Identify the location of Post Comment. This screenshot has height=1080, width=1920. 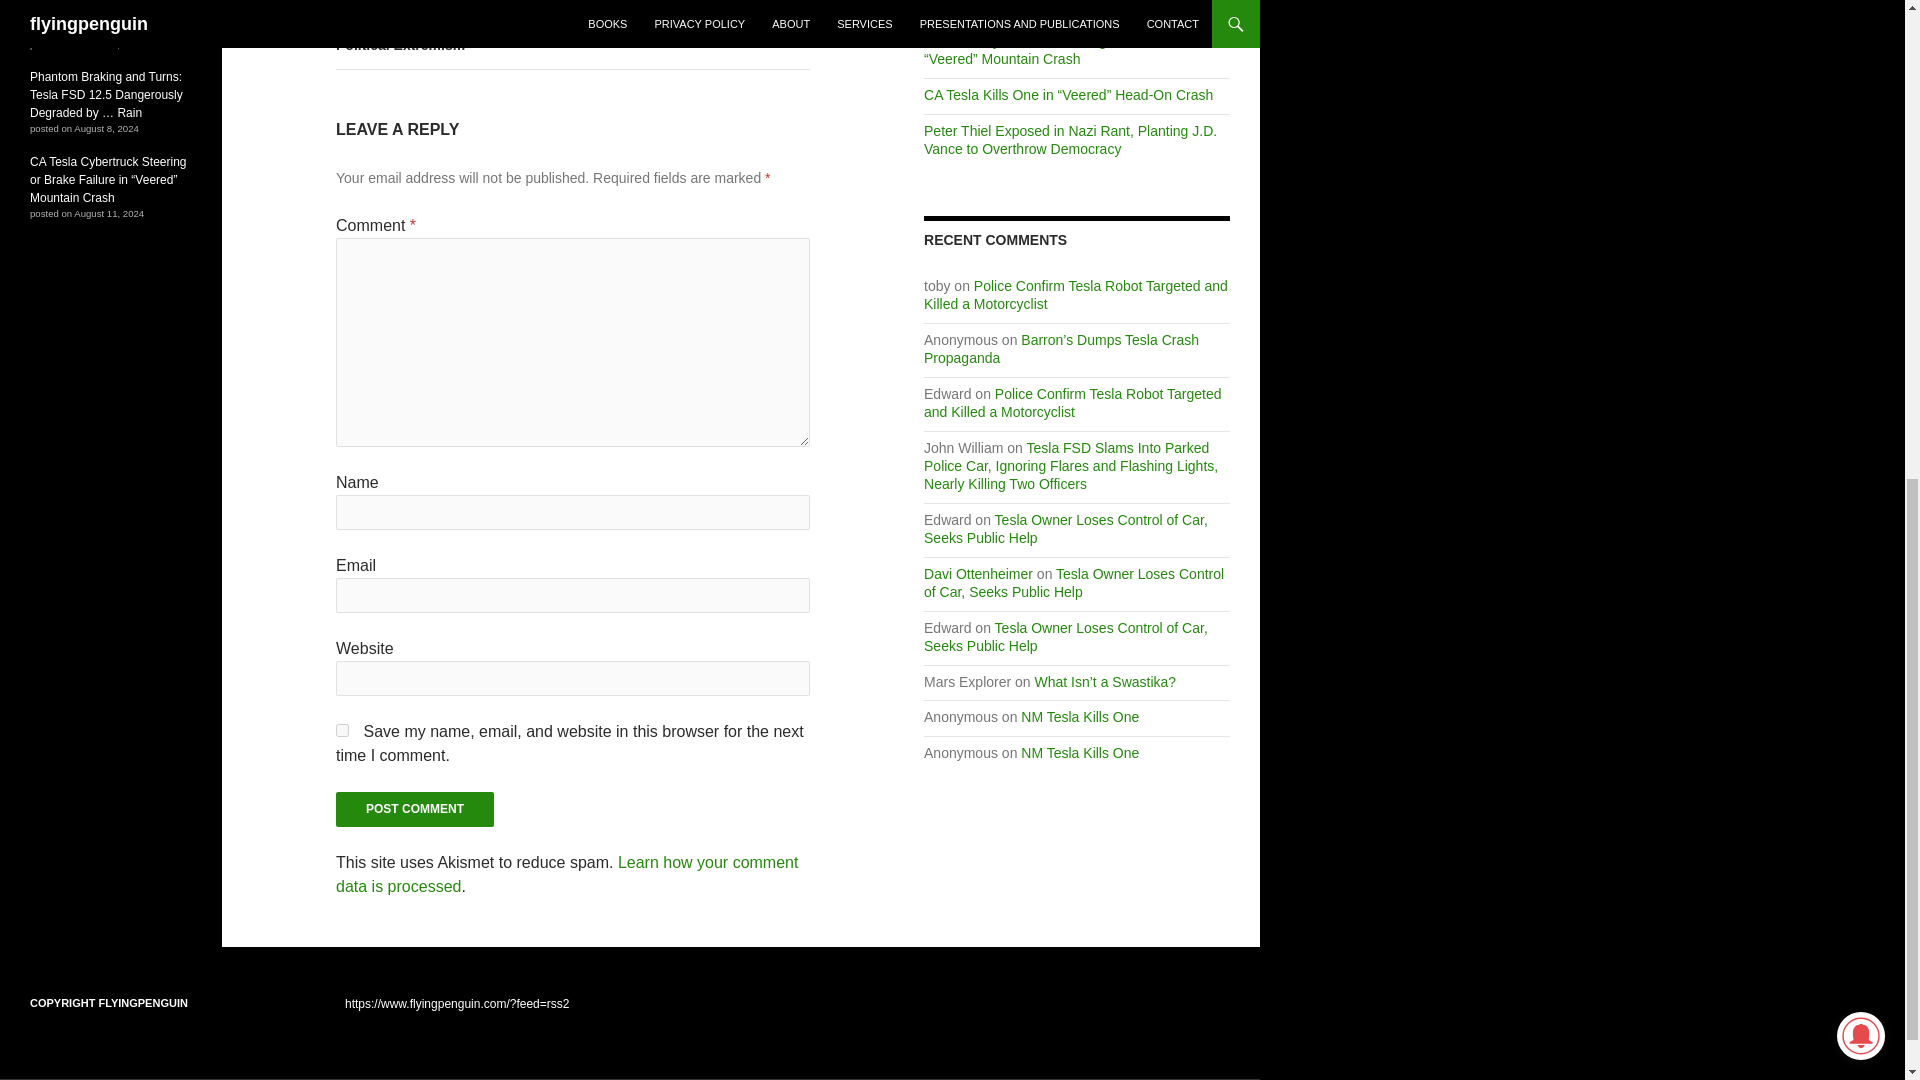
(414, 809).